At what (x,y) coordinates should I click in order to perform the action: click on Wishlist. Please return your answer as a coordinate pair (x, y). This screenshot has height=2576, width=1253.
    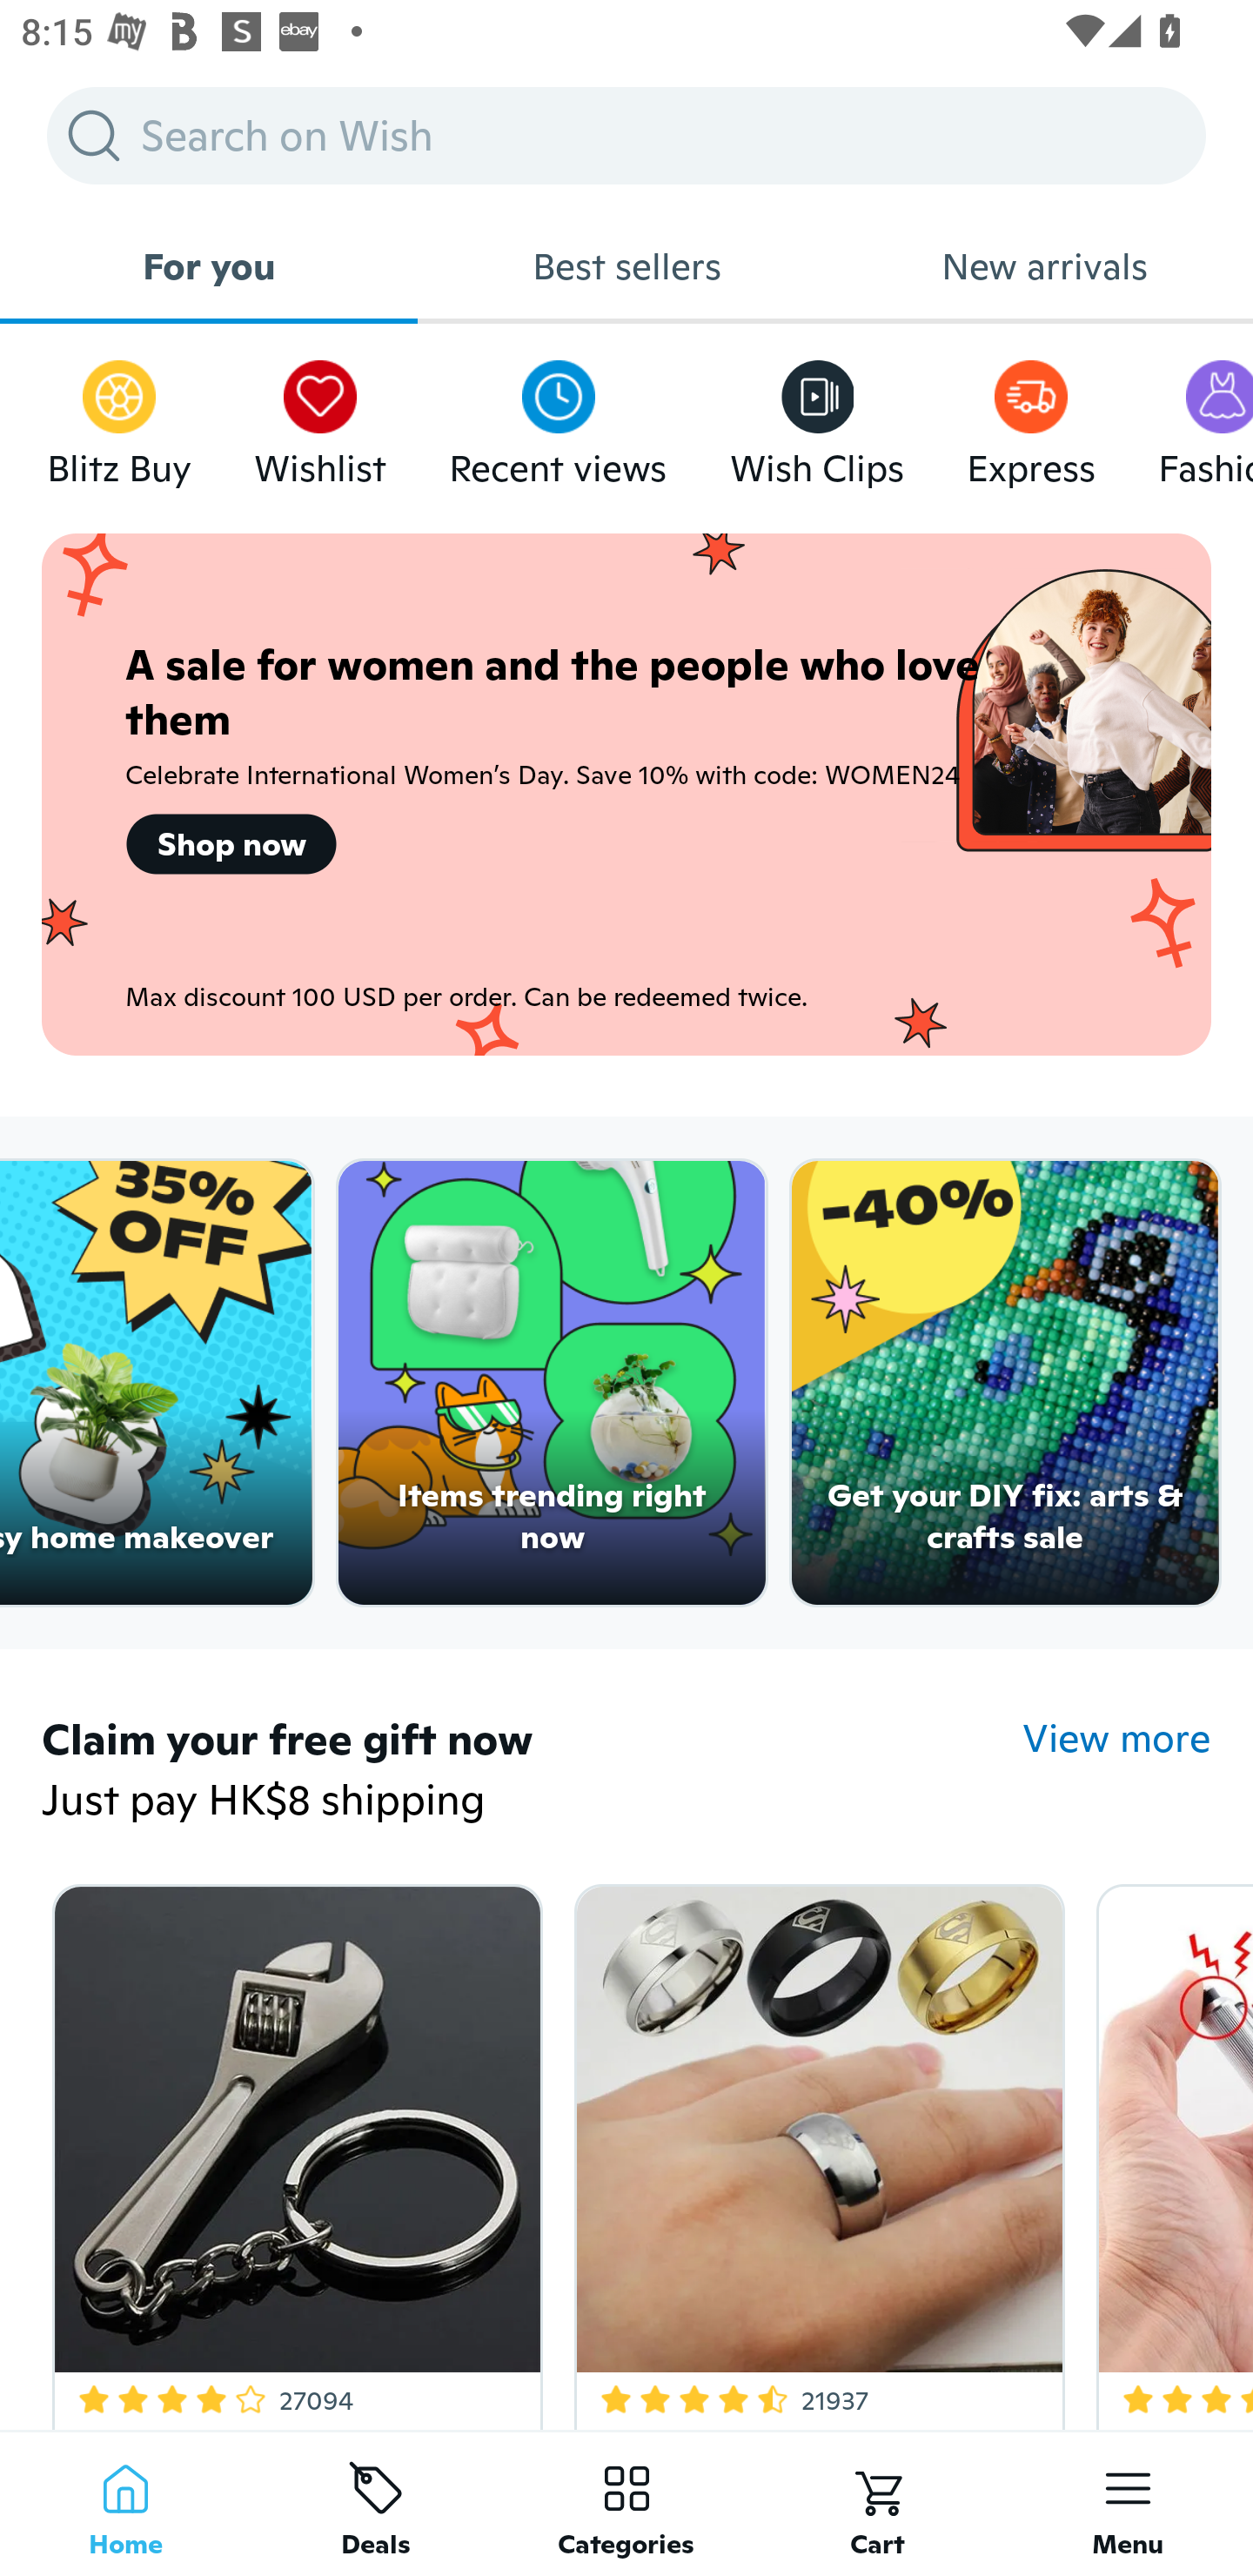
    Looking at the image, I should click on (320, 416).